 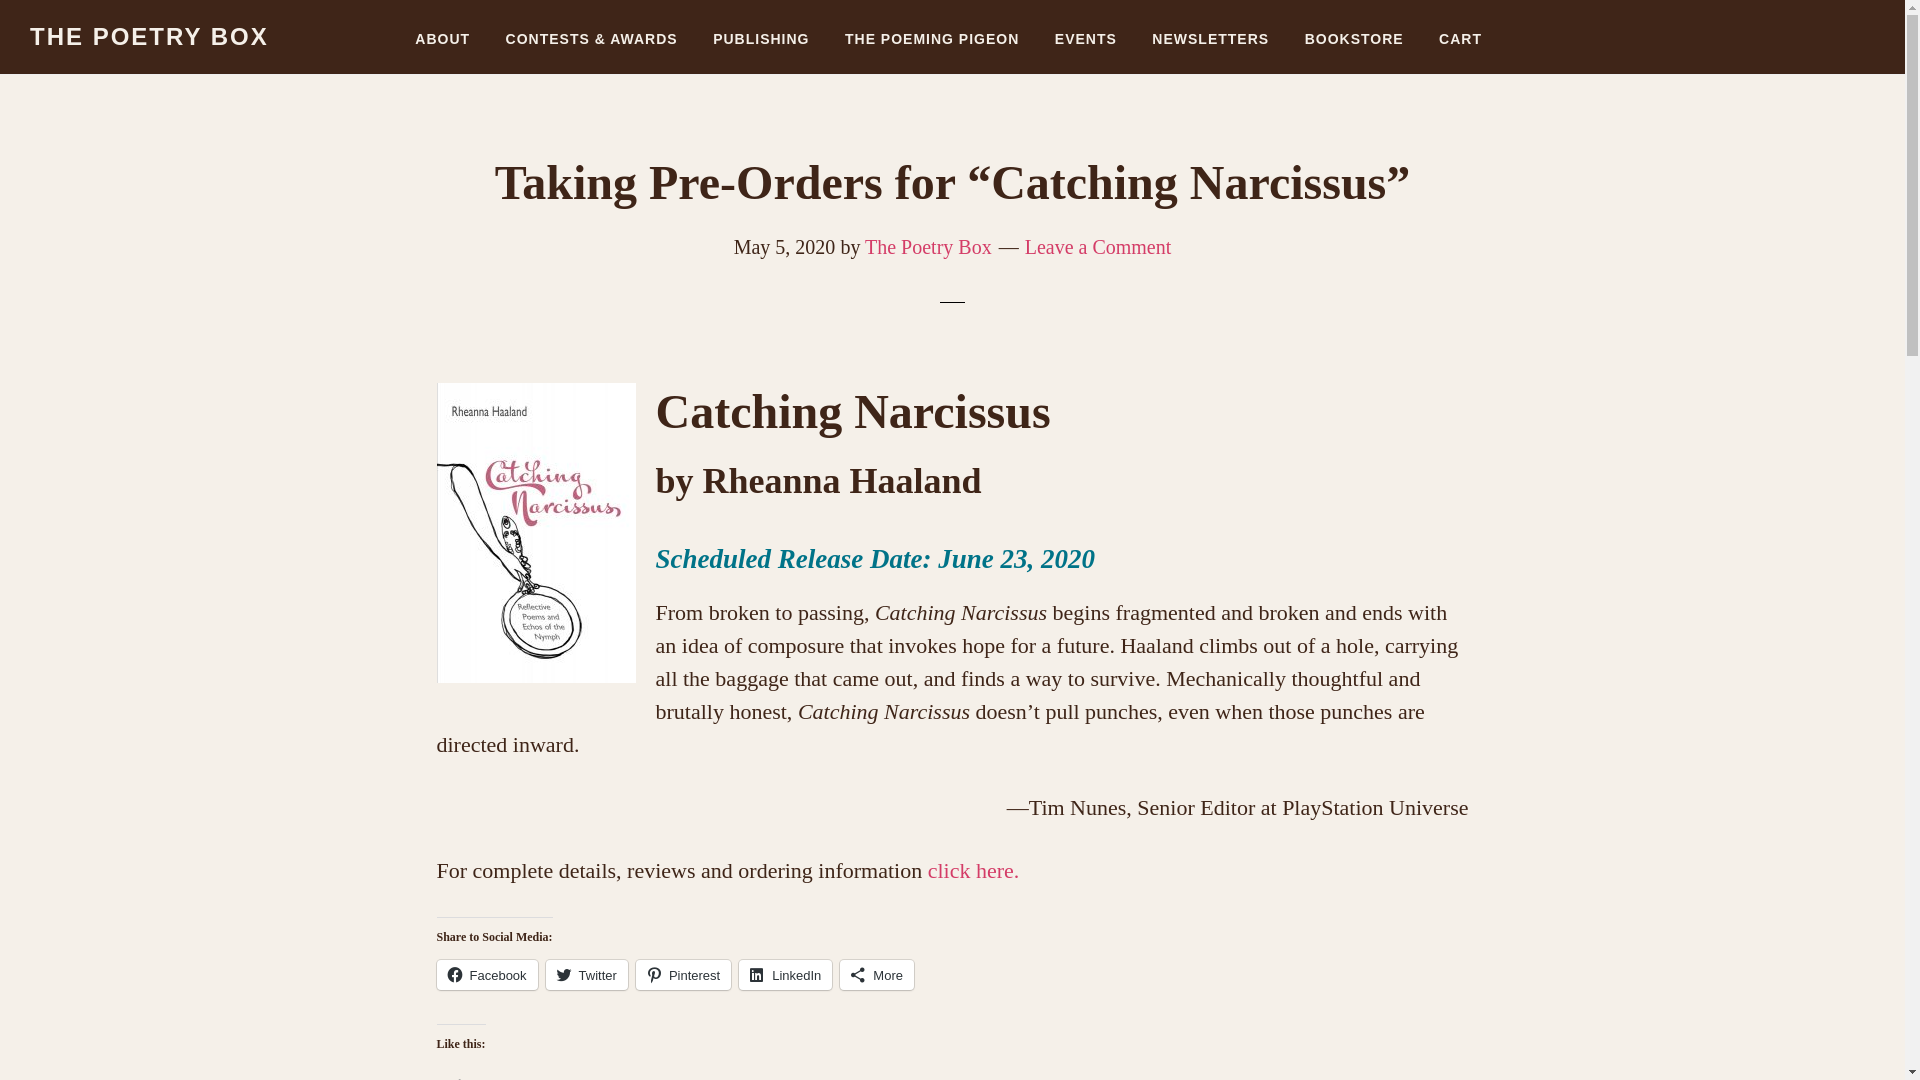 What do you see at coordinates (1098, 247) in the screenshot?
I see `Leave a Comment` at bounding box center [1098, 247].